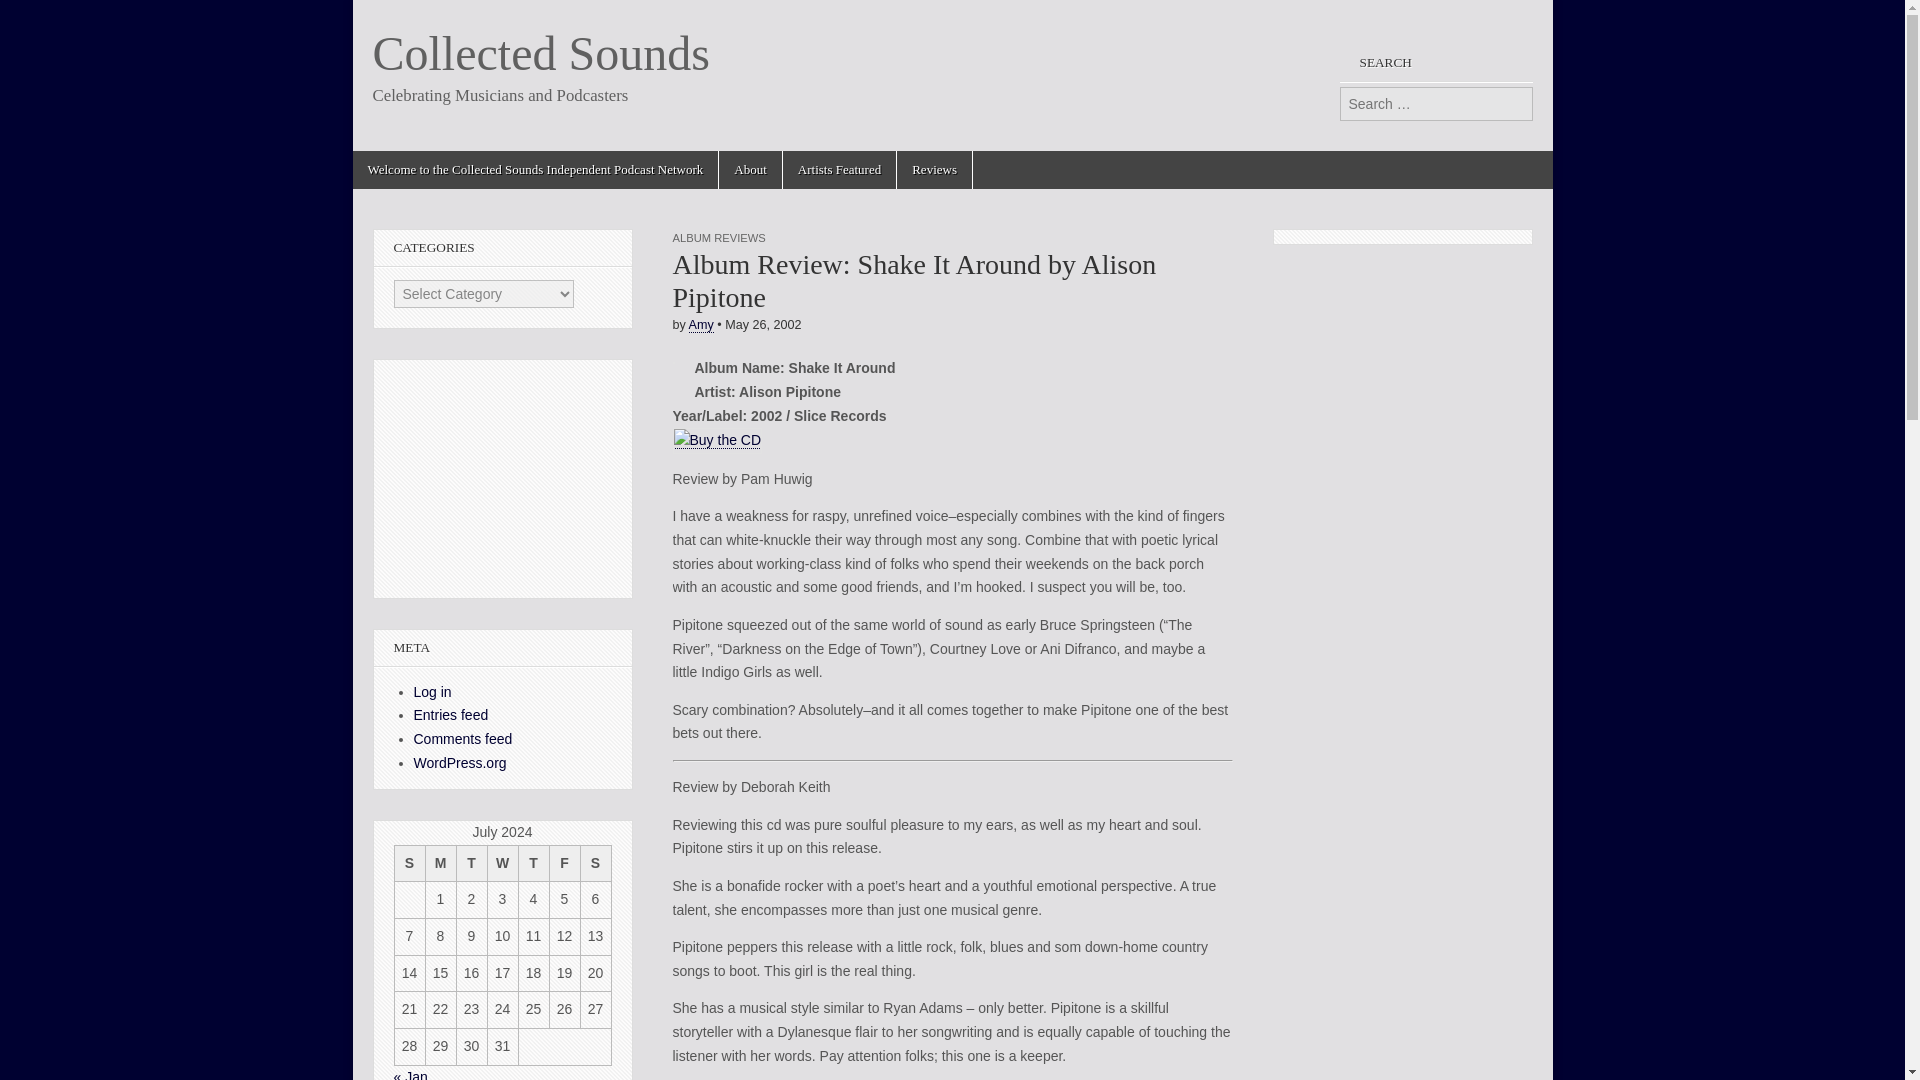  What do you see at coordinates (718, 238) in the screenshot?
I see `ALBUM REVIEWS` at bounding box center [718, 238].